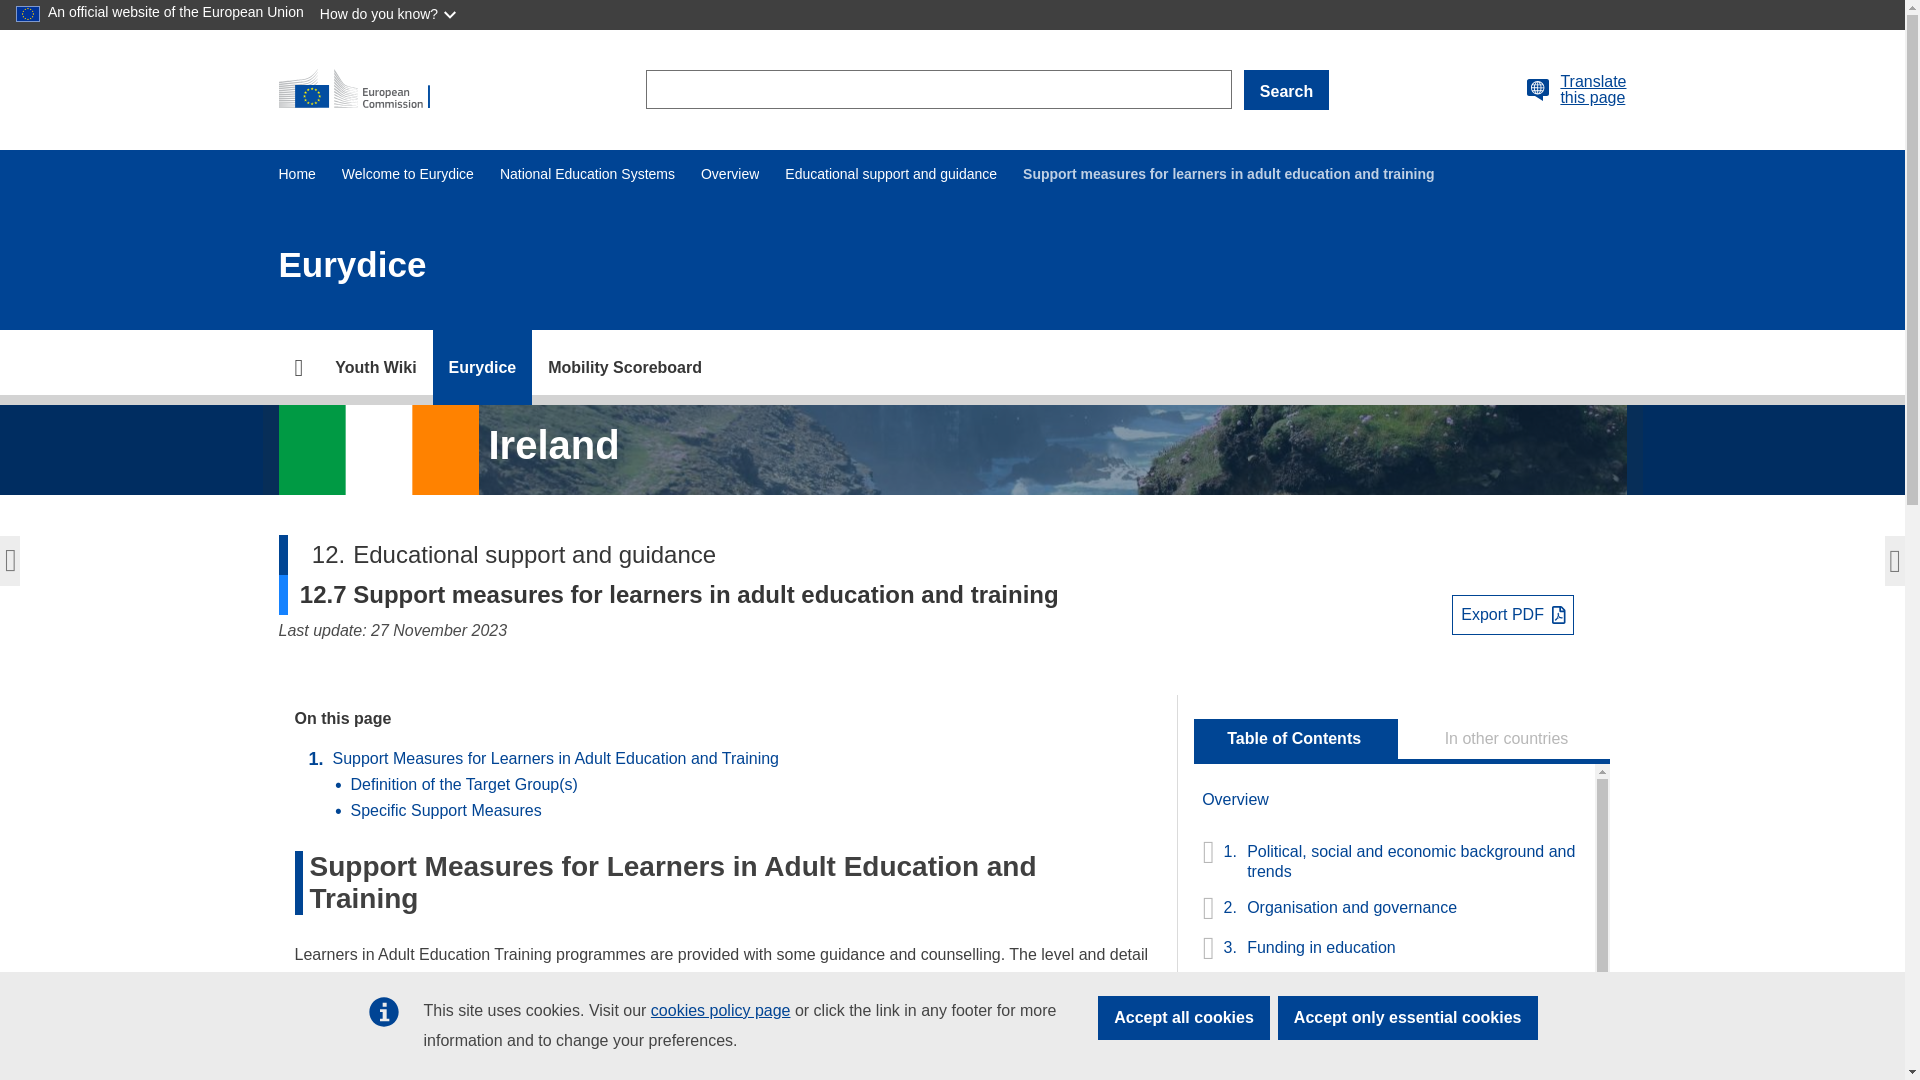 Image resolution: width=1920 pixels, height=1080 pixels. What do you see at coordinates (408, 174) in the screenshot?
I see `Welcome to Eurydice` at bounding box center [408, 174].